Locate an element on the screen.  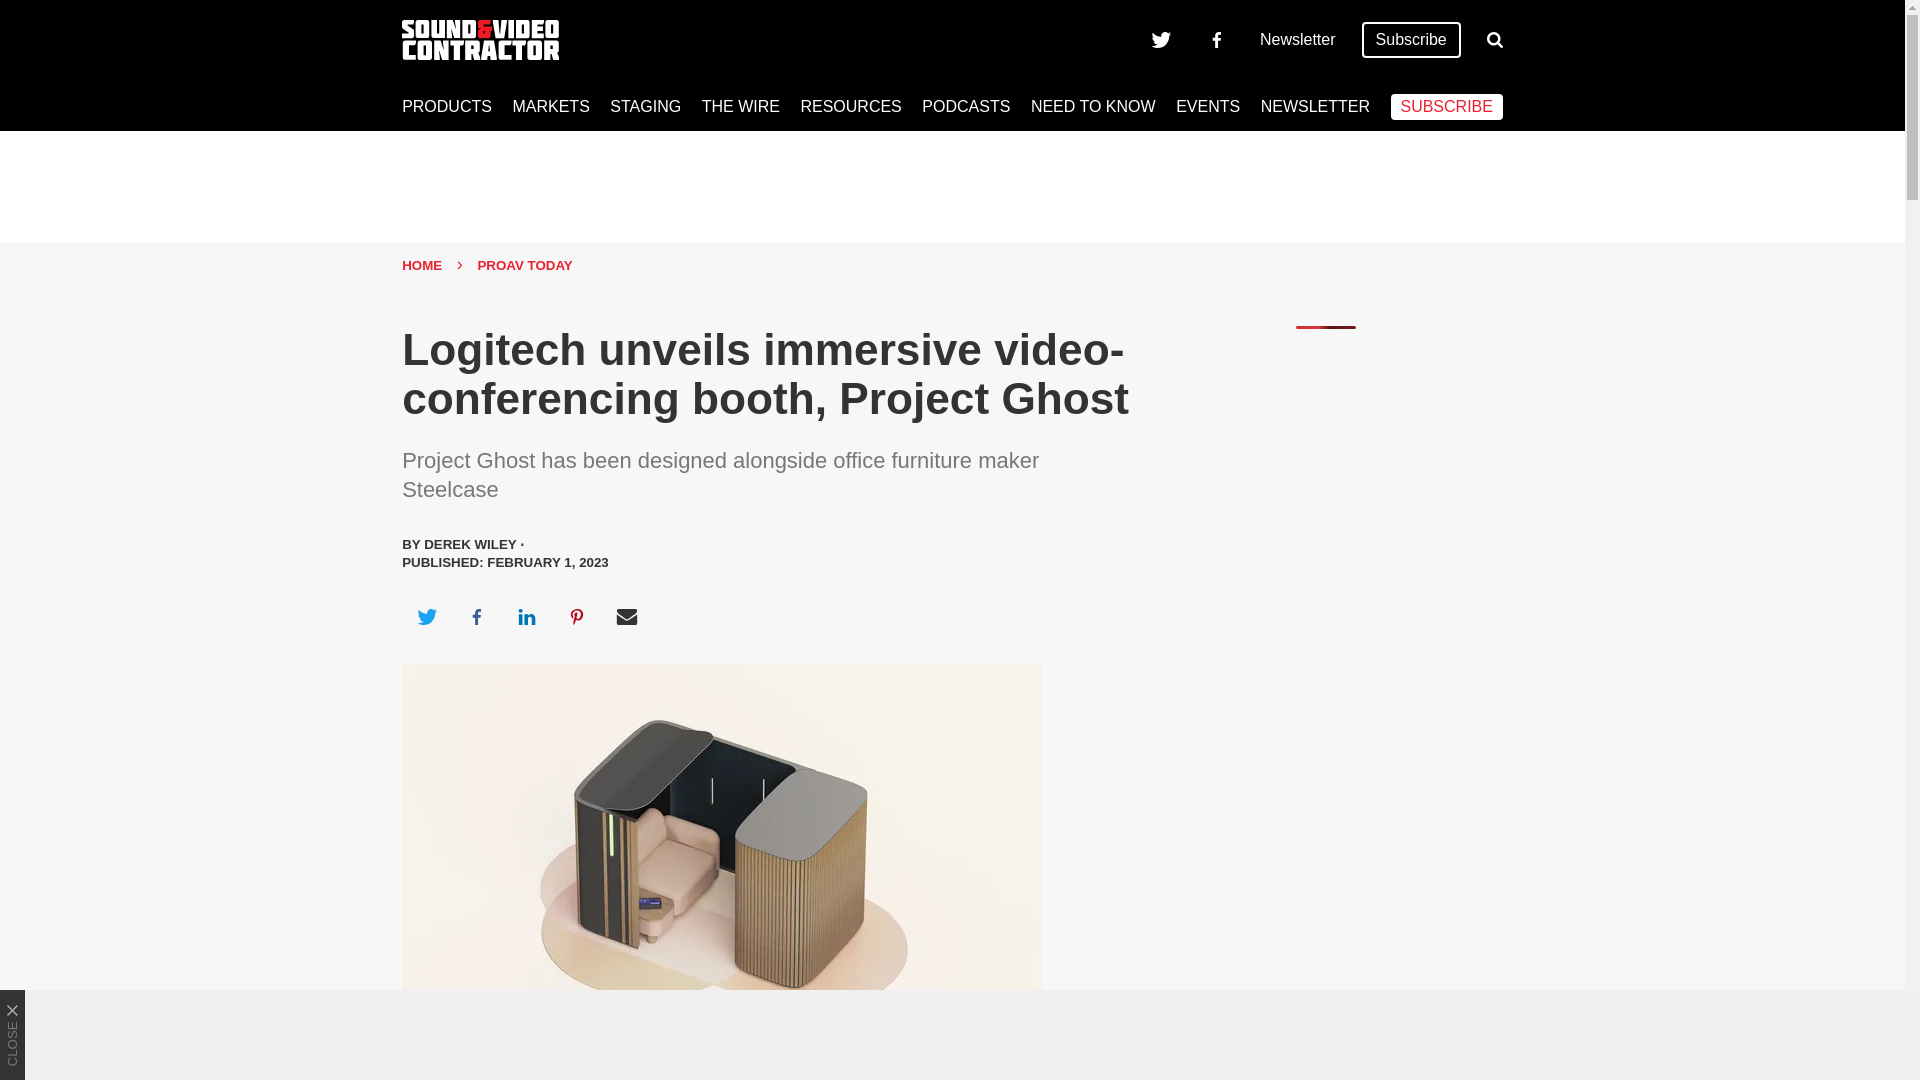
Share on Facebook is located at coordinates (476, 616).